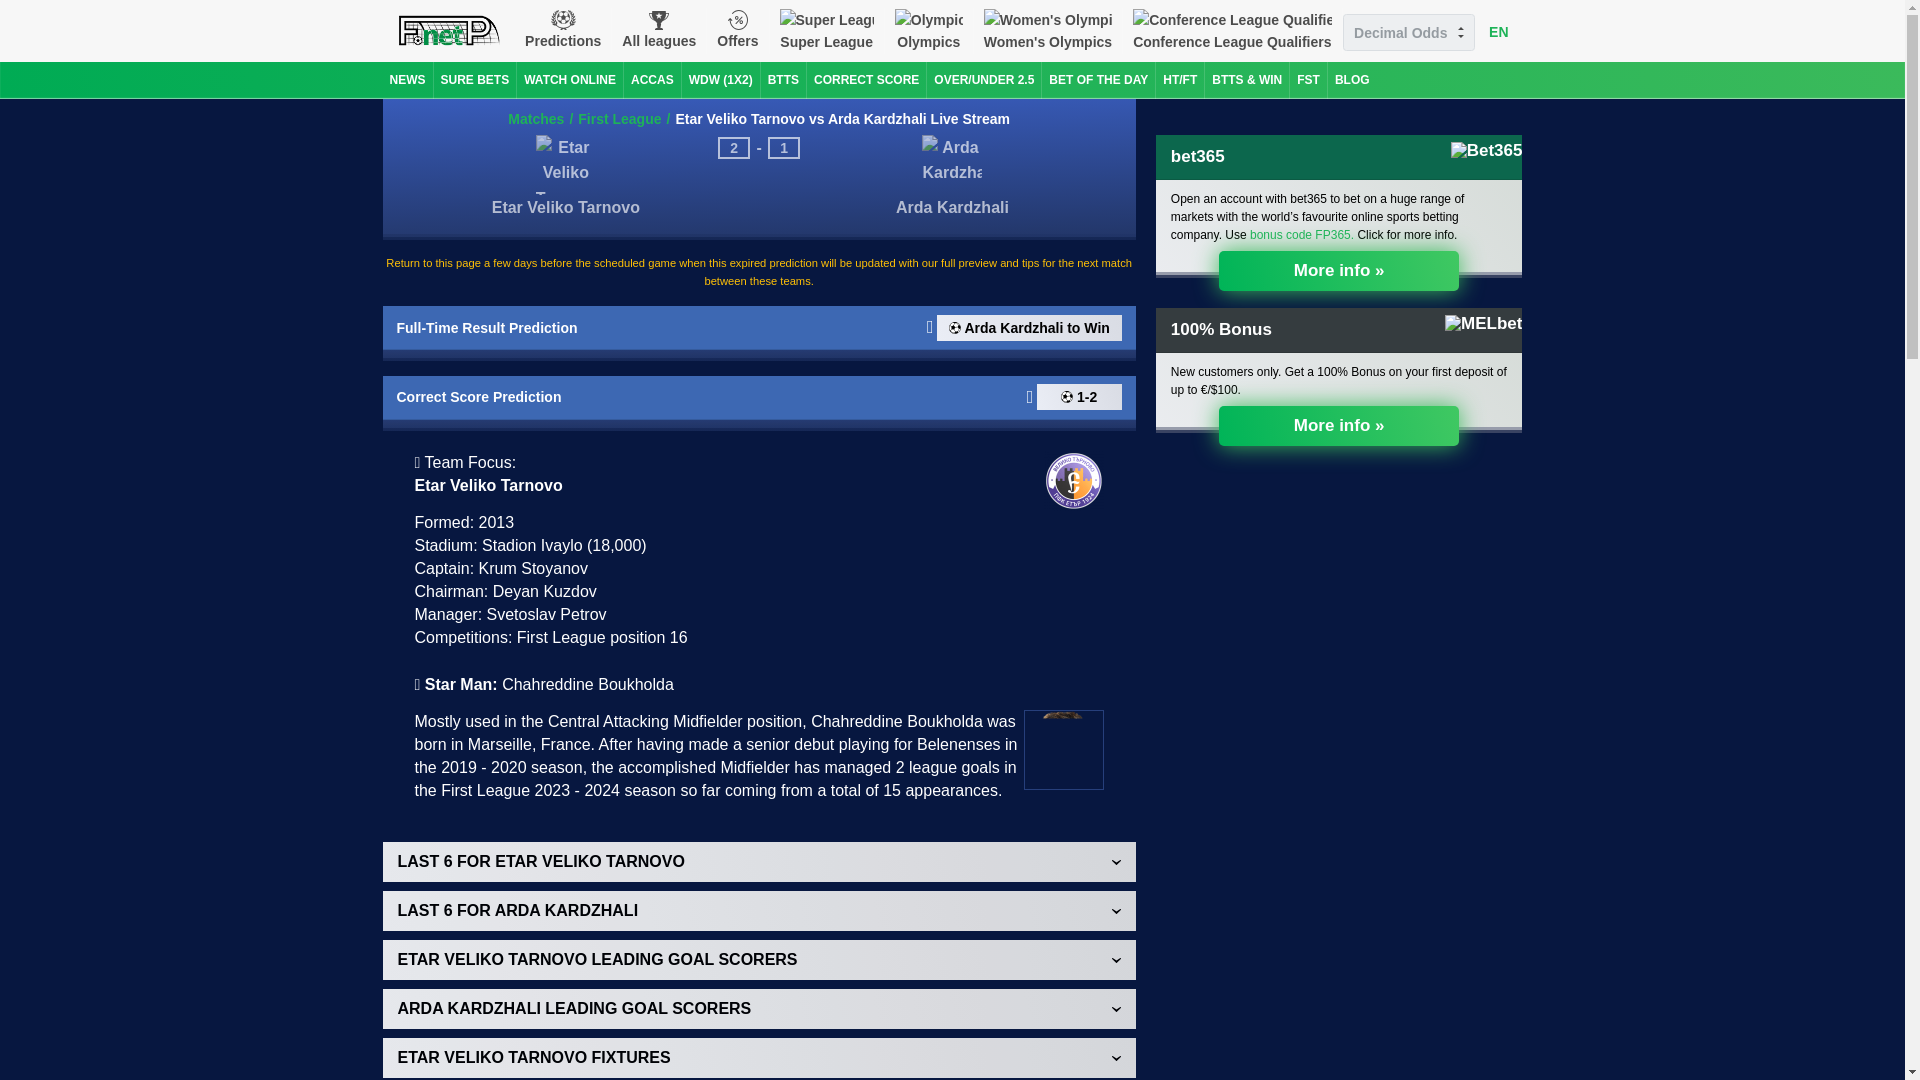  I want to click on Matches, so click(536, 119).